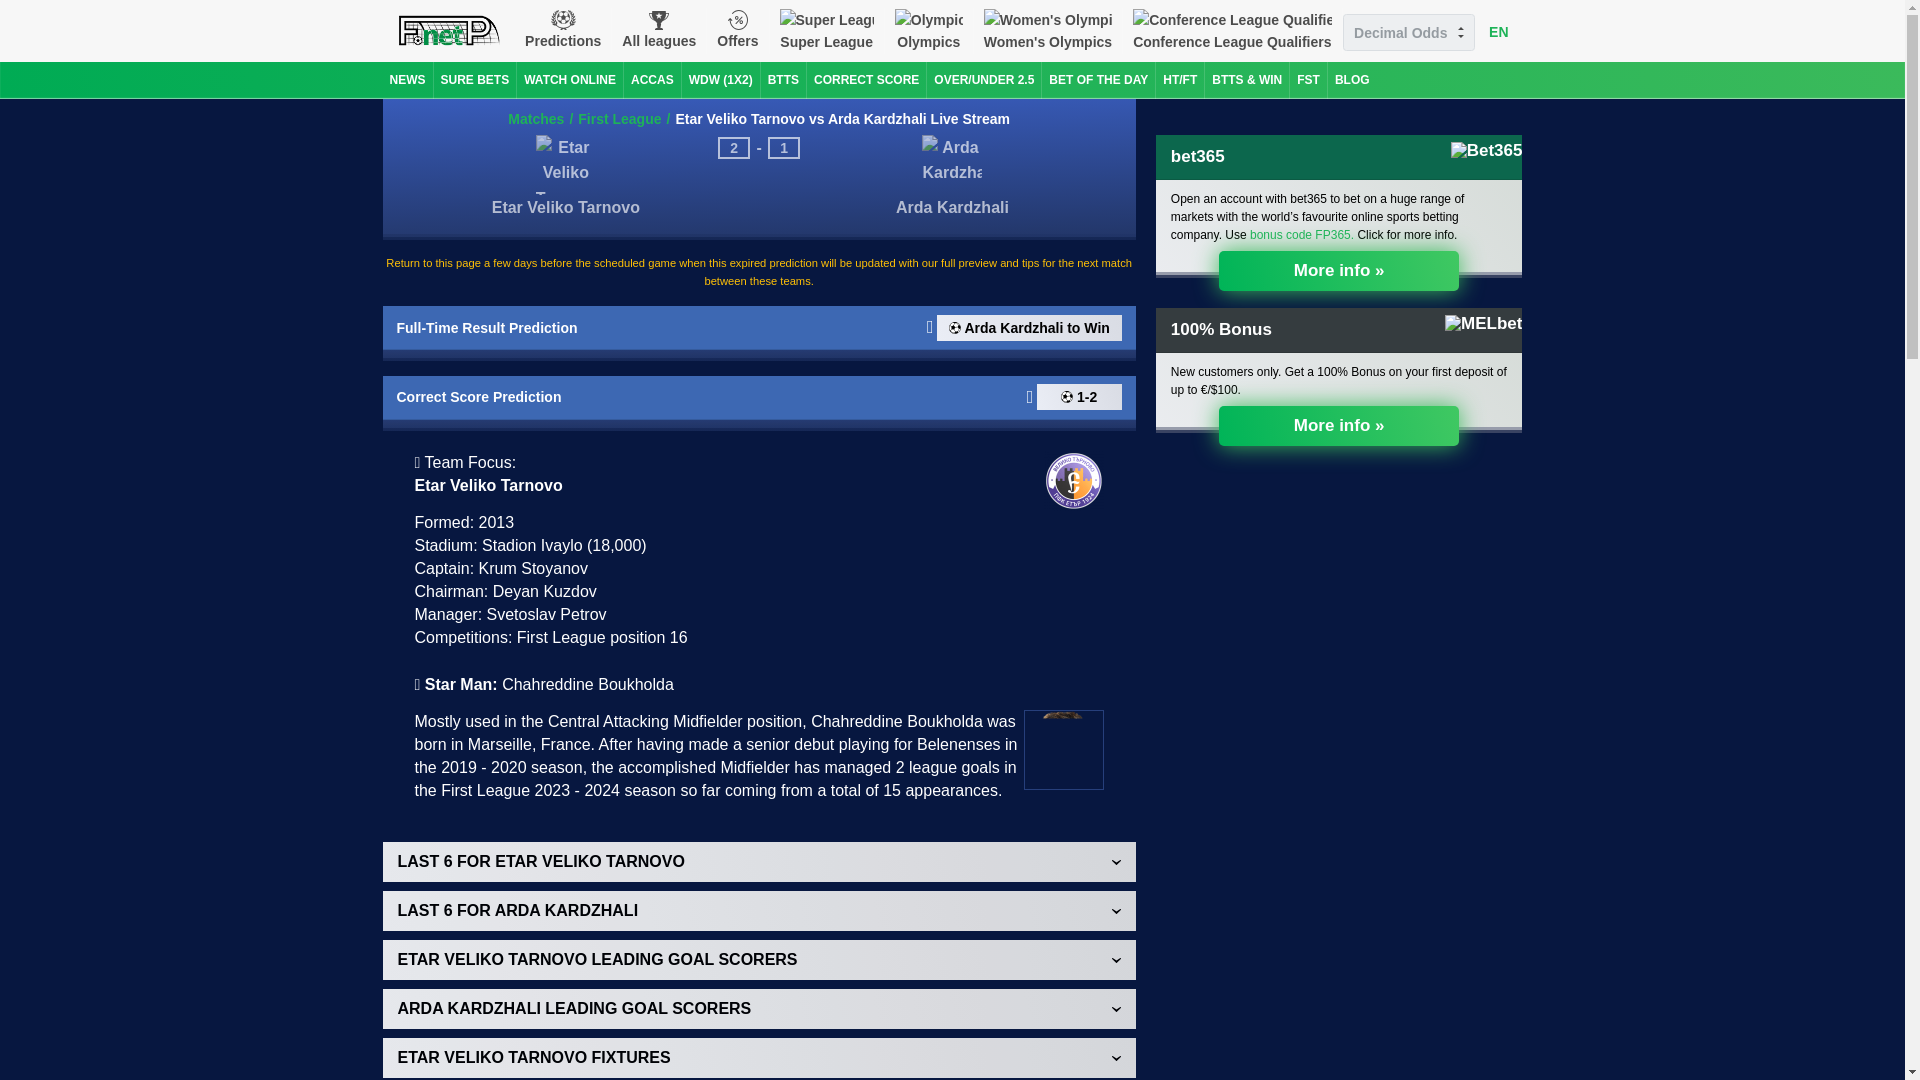  I want to click on Matches, so click(536, 119).